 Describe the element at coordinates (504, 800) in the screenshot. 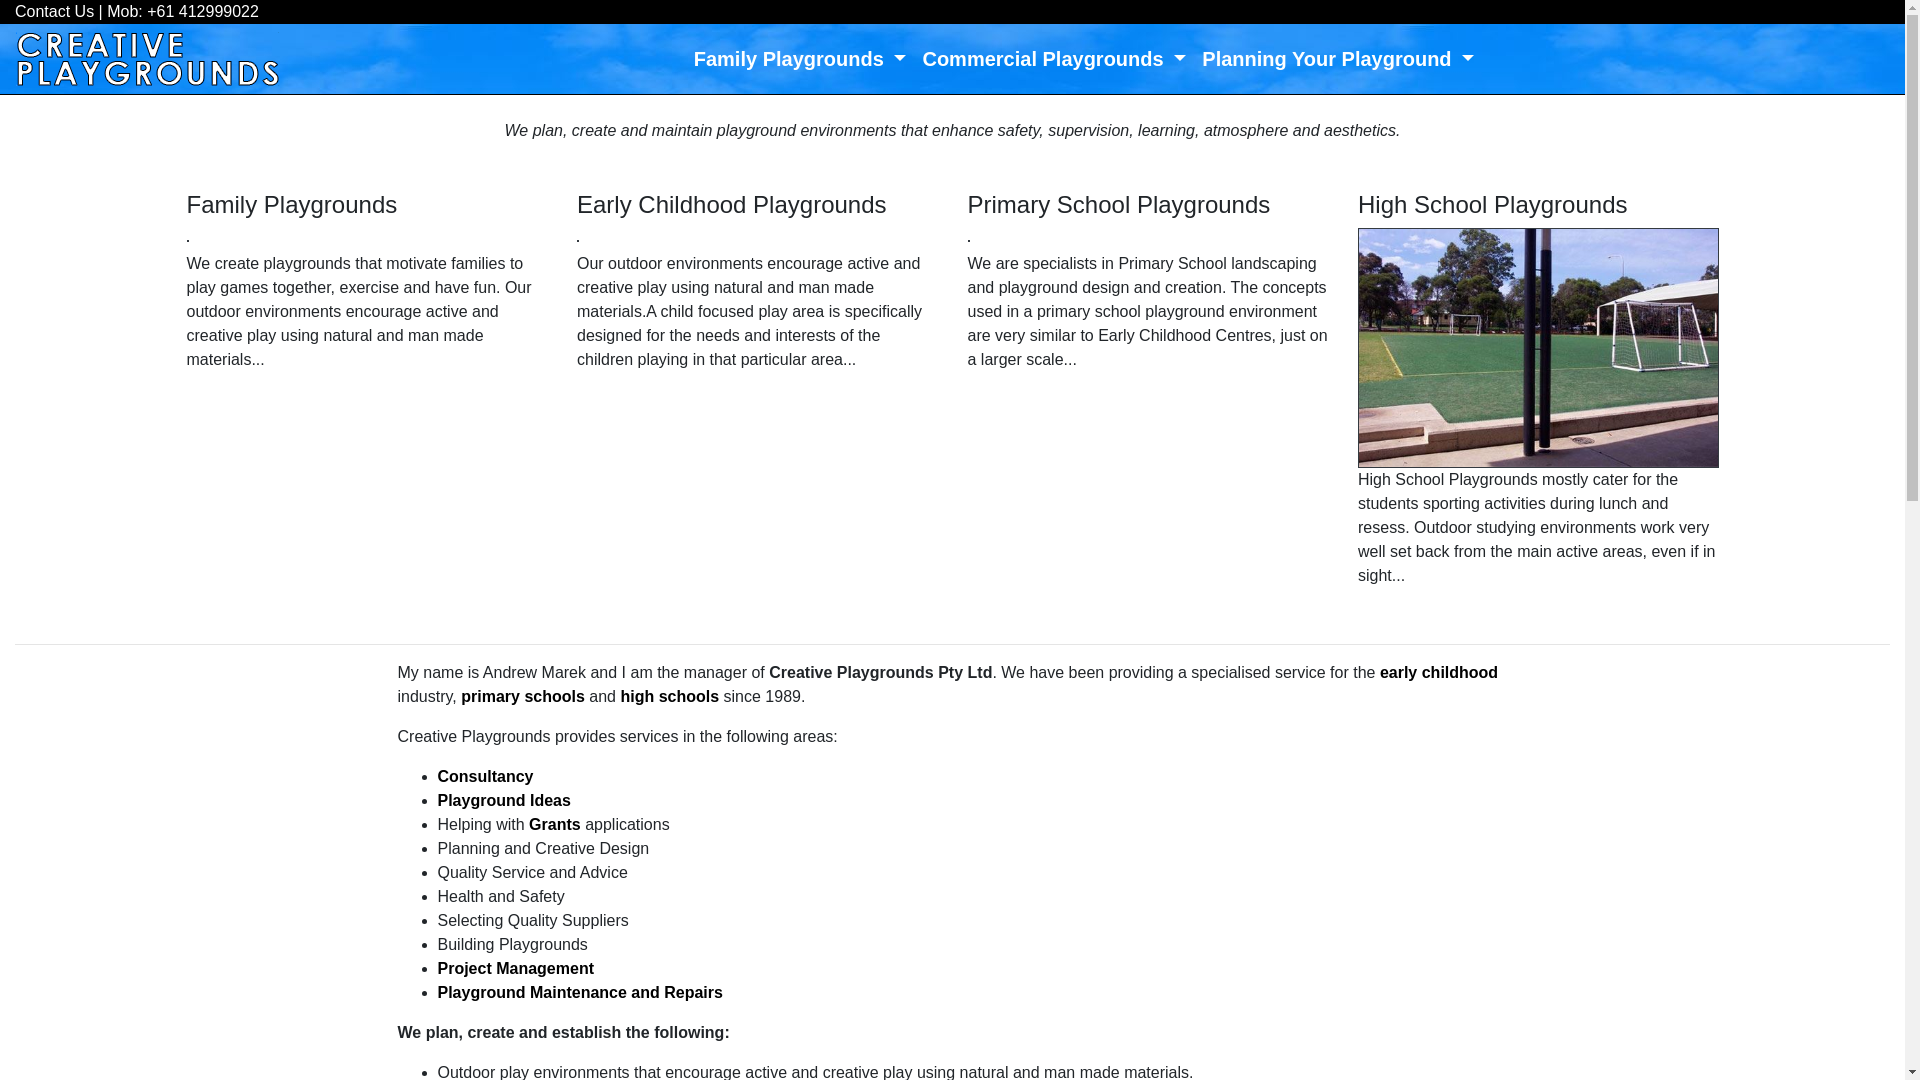

I see `Playground Ideas` at that location.